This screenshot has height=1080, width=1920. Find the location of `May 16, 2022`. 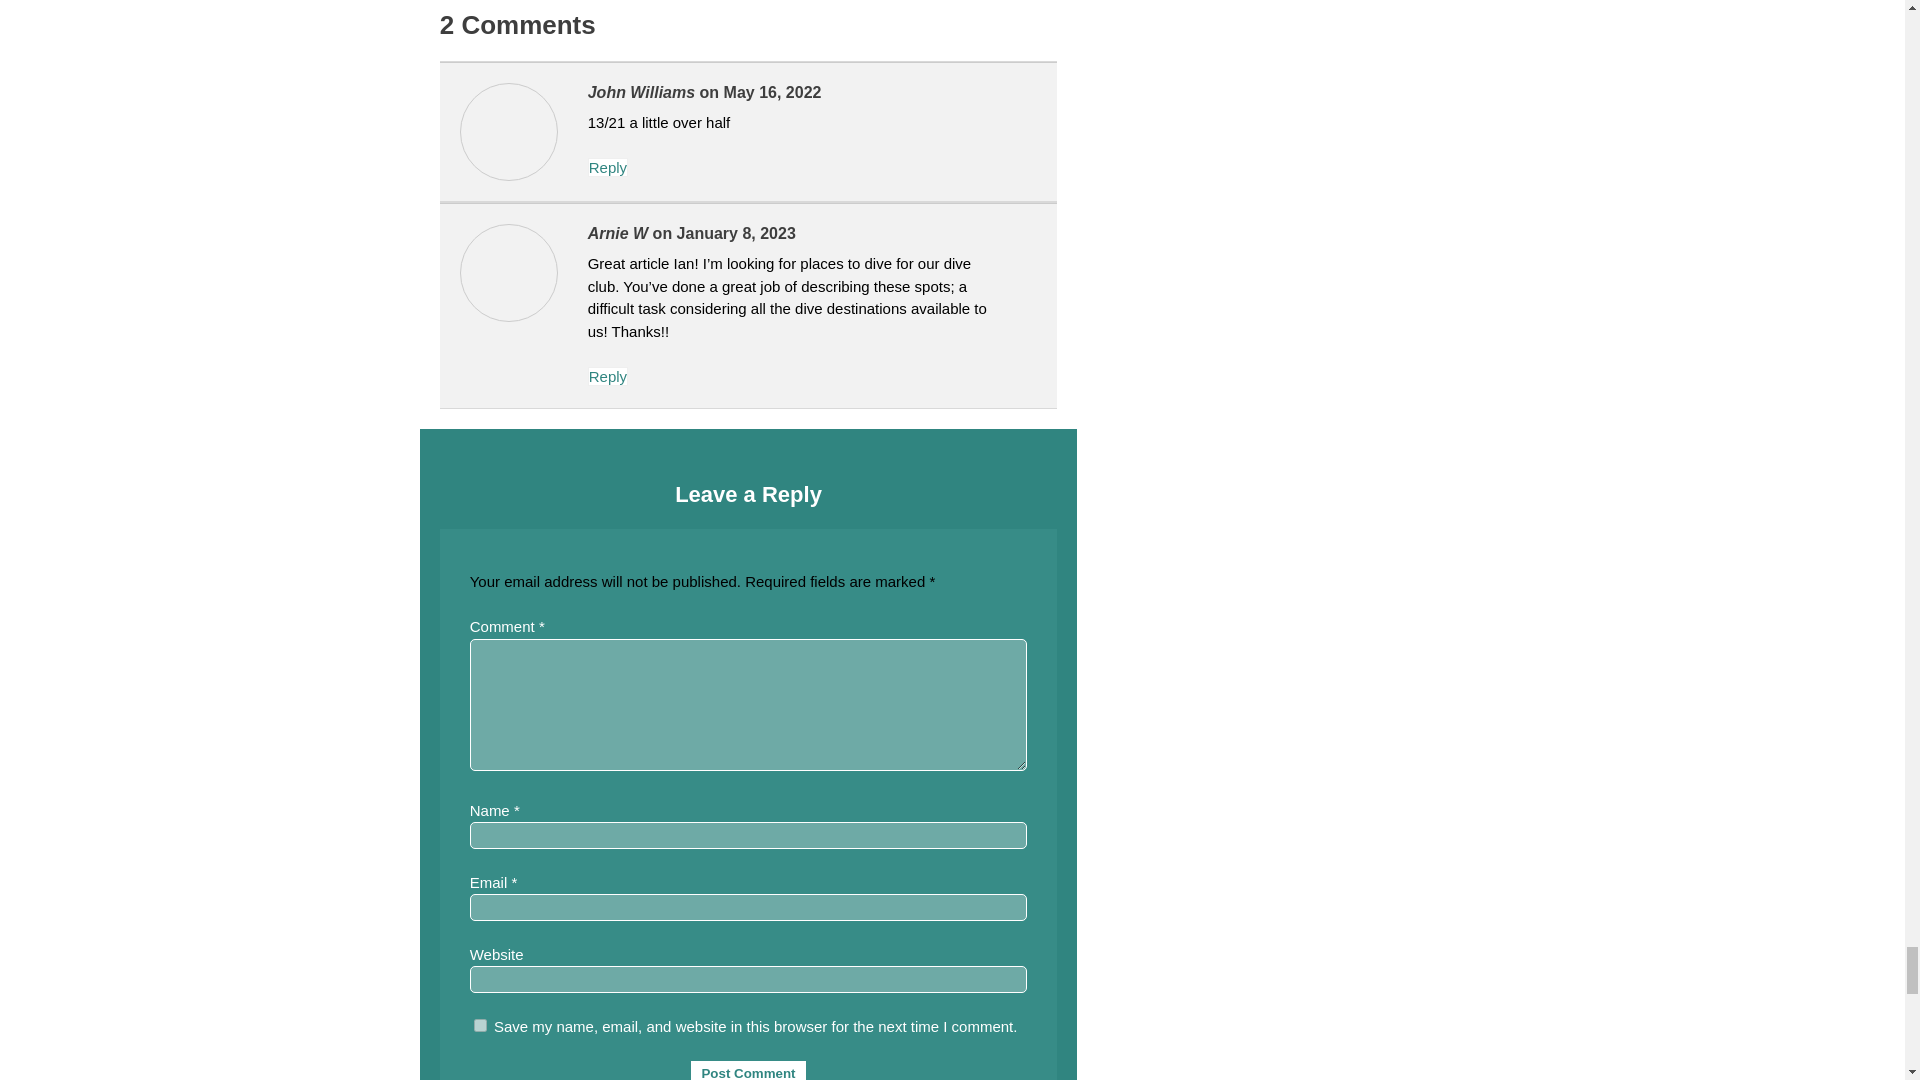

May 16, 2022 is located at coordinates (772, 92).